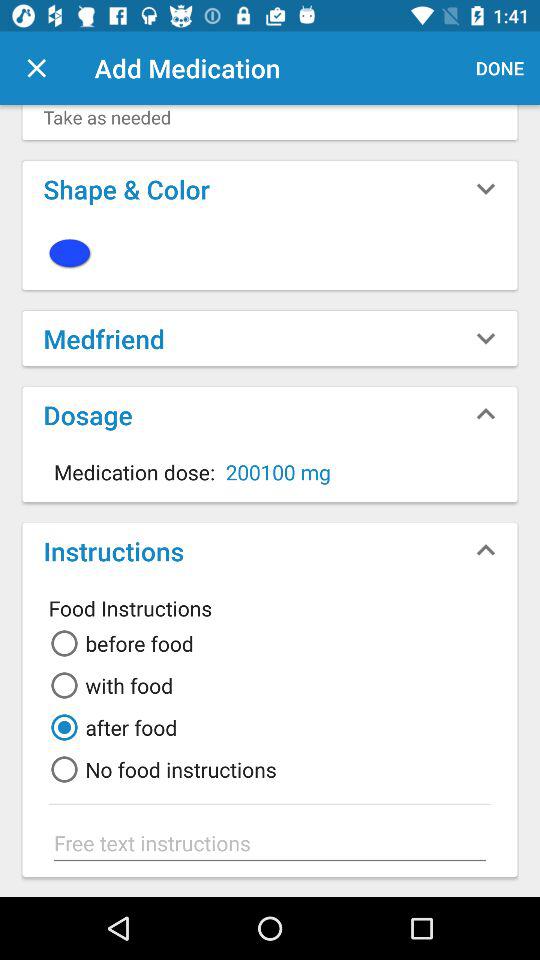 This screenshot has height=960, width=540. I want to click on go to type, so click(270, 843).